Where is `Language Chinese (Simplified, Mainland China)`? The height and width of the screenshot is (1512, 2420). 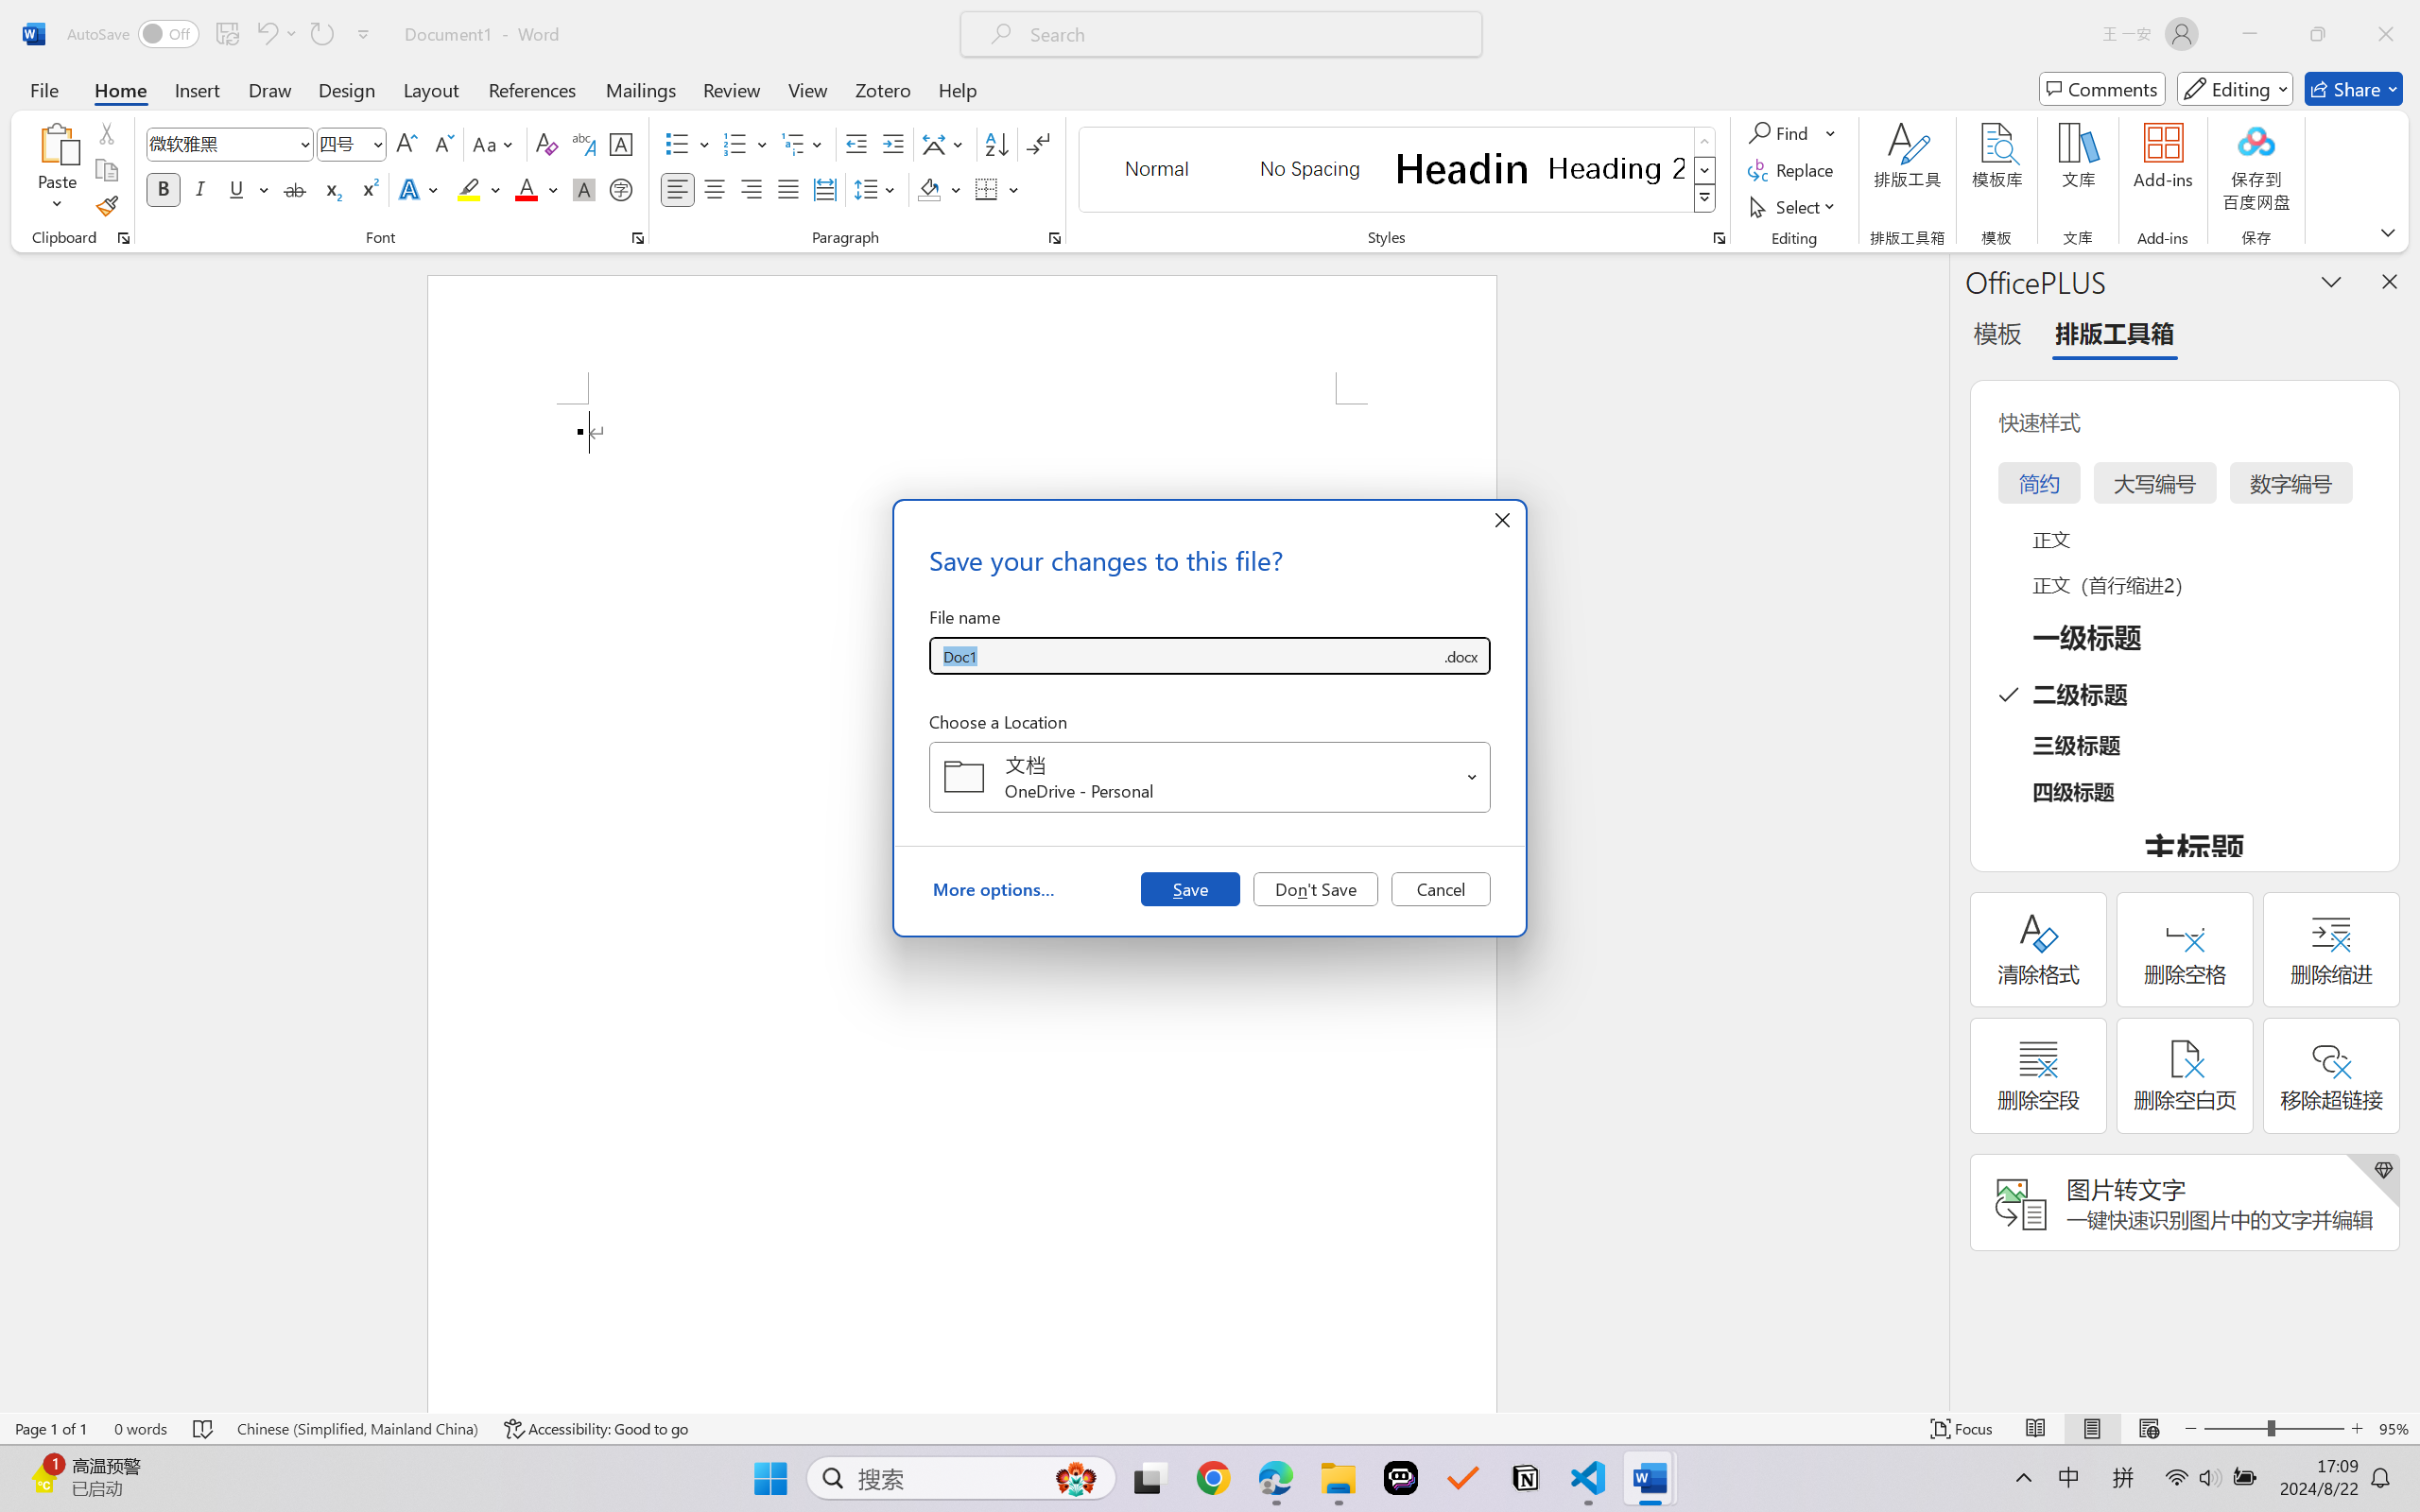
Language Chinese (Simplified, Mainland China) is located at coordinates (357, 1429).